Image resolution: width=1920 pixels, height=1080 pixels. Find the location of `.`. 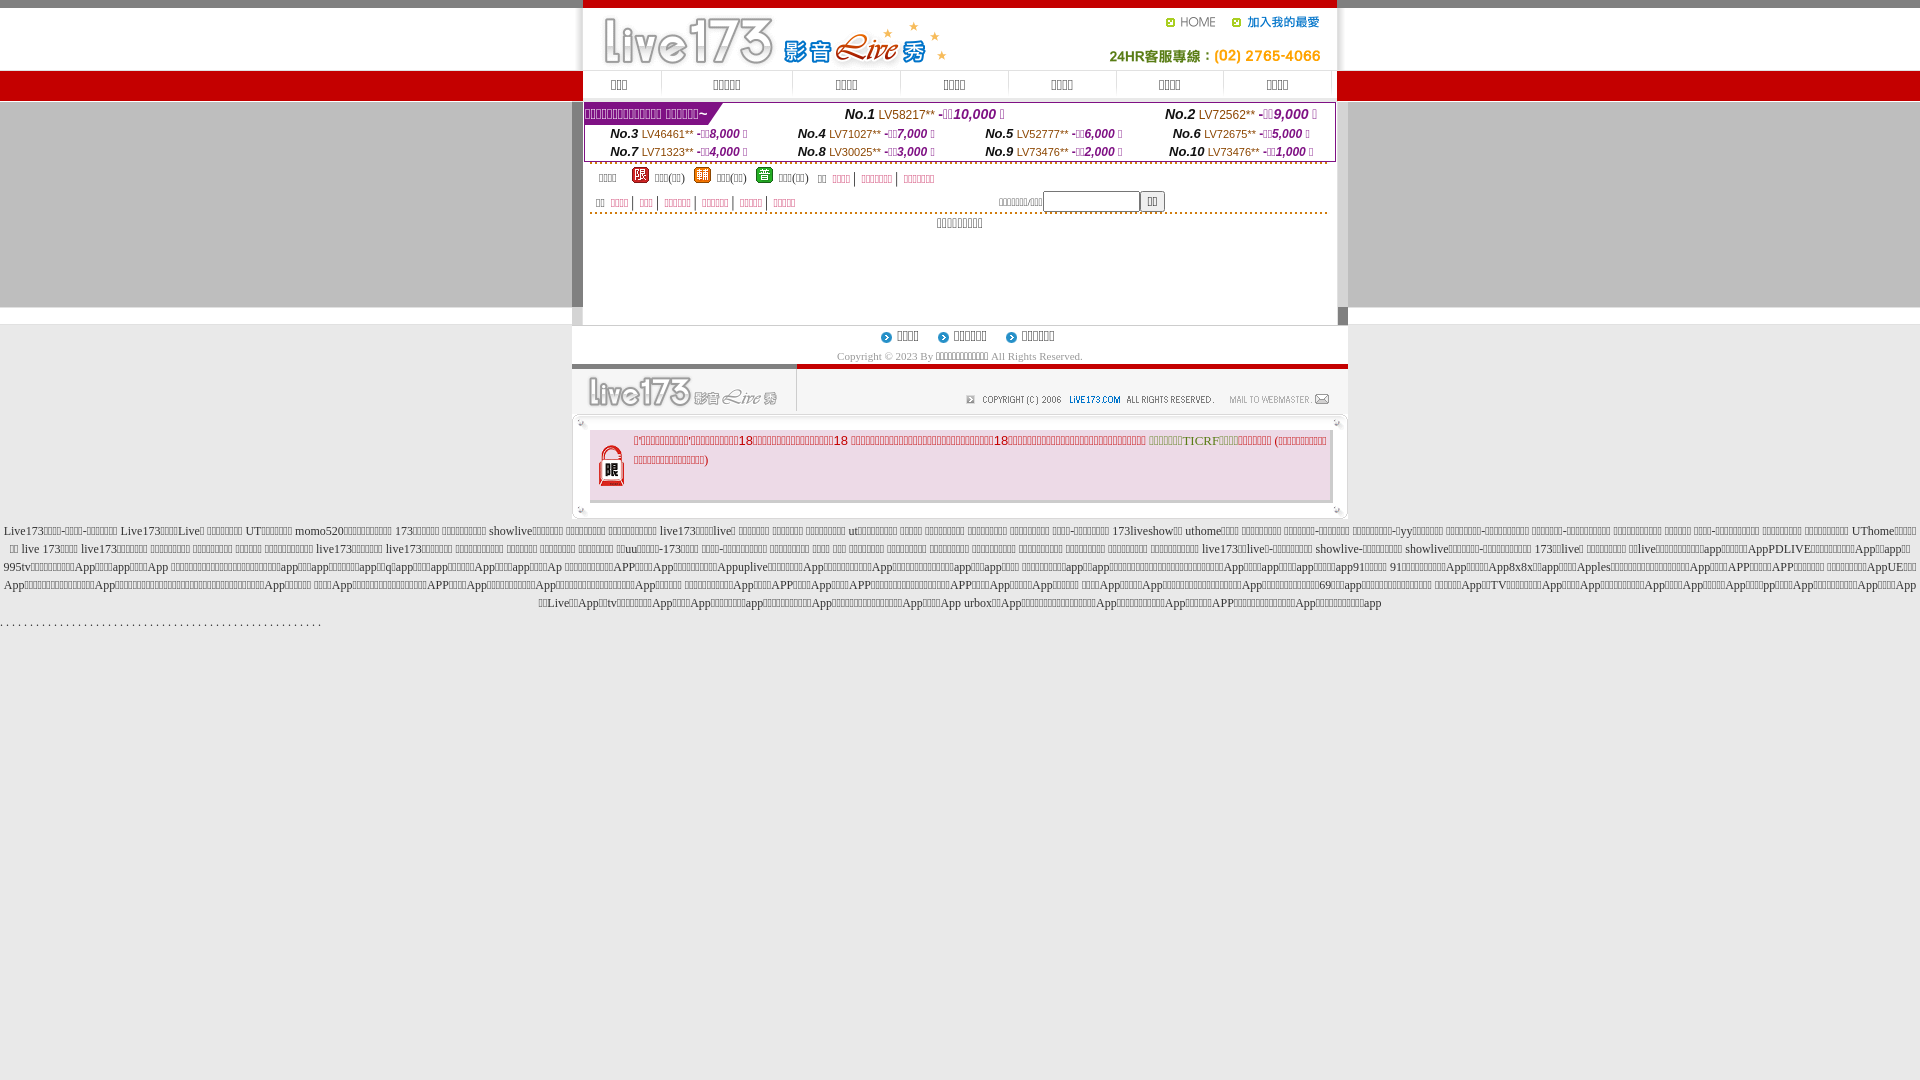

. is located at coordinates (254, 622).